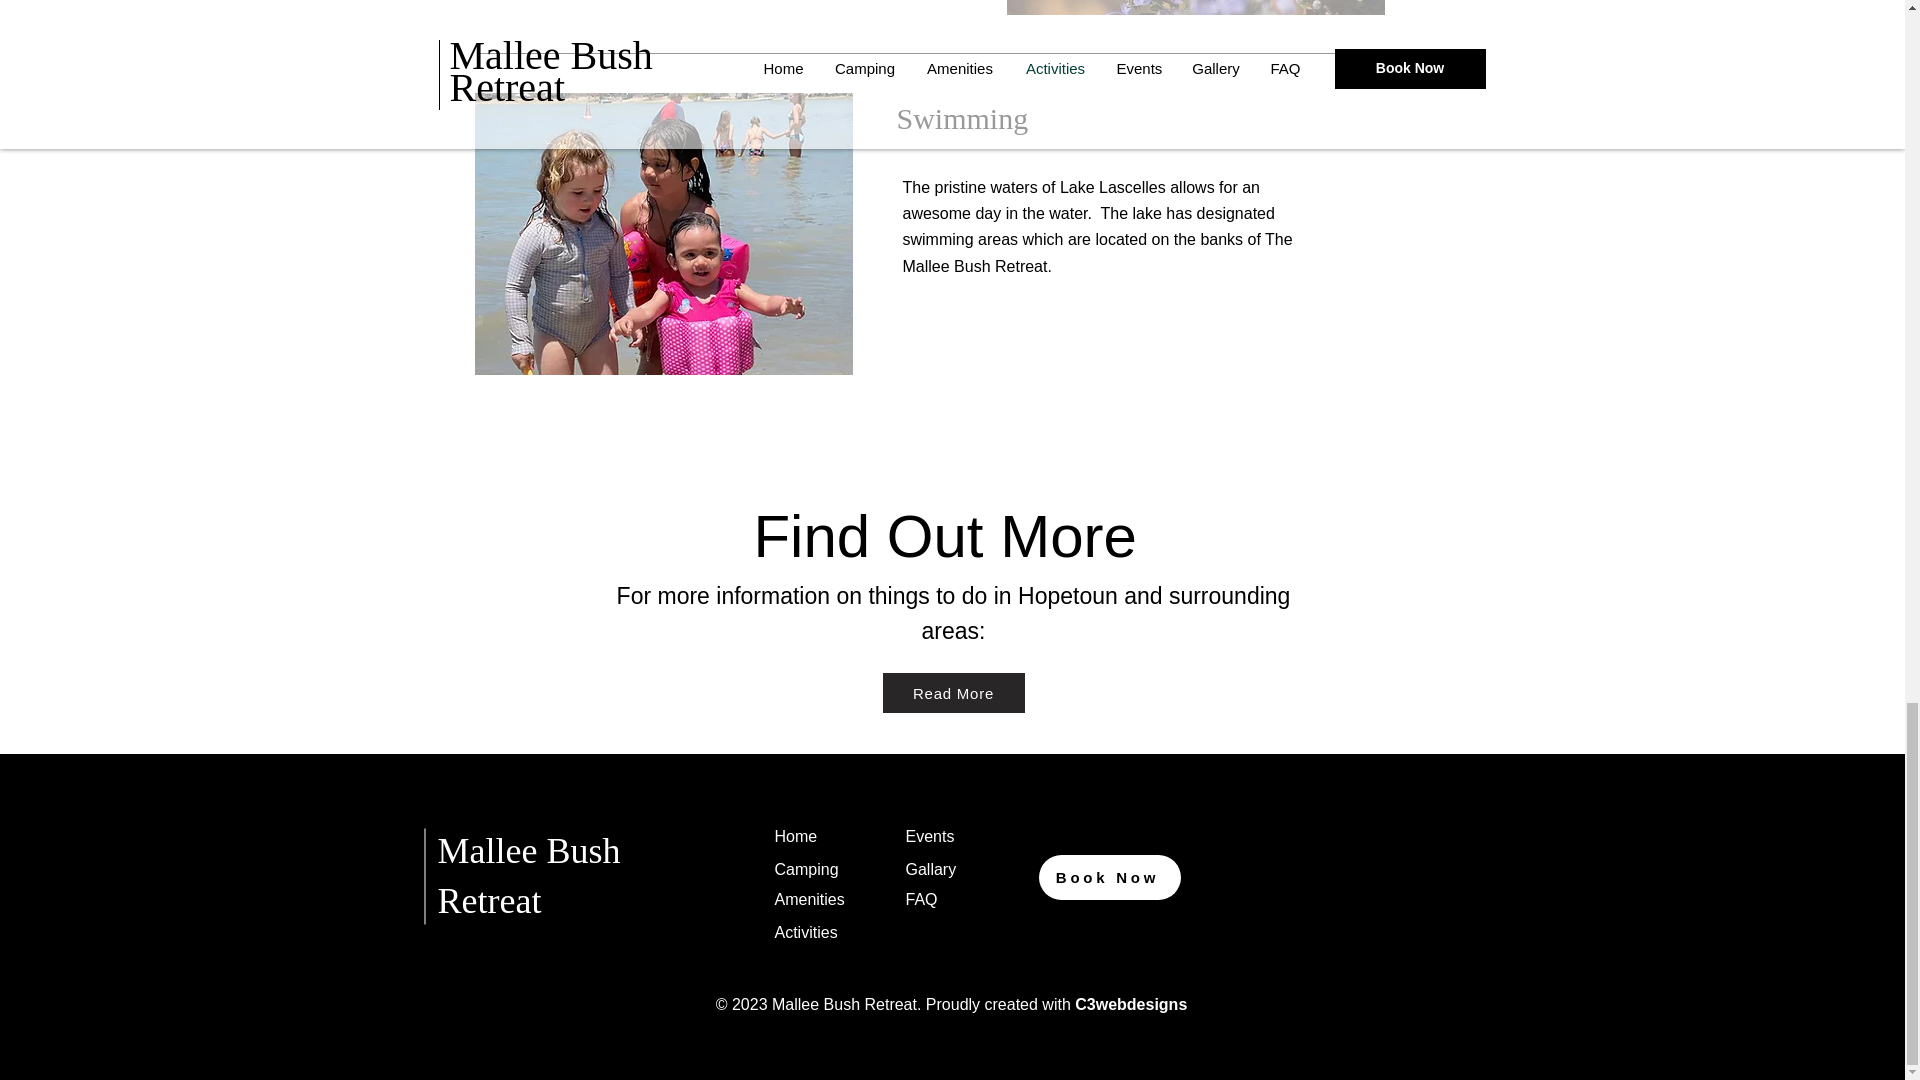 The height and width of the screenshot is (1080, 1920). I want to click on Amenities, so click(808, 900).